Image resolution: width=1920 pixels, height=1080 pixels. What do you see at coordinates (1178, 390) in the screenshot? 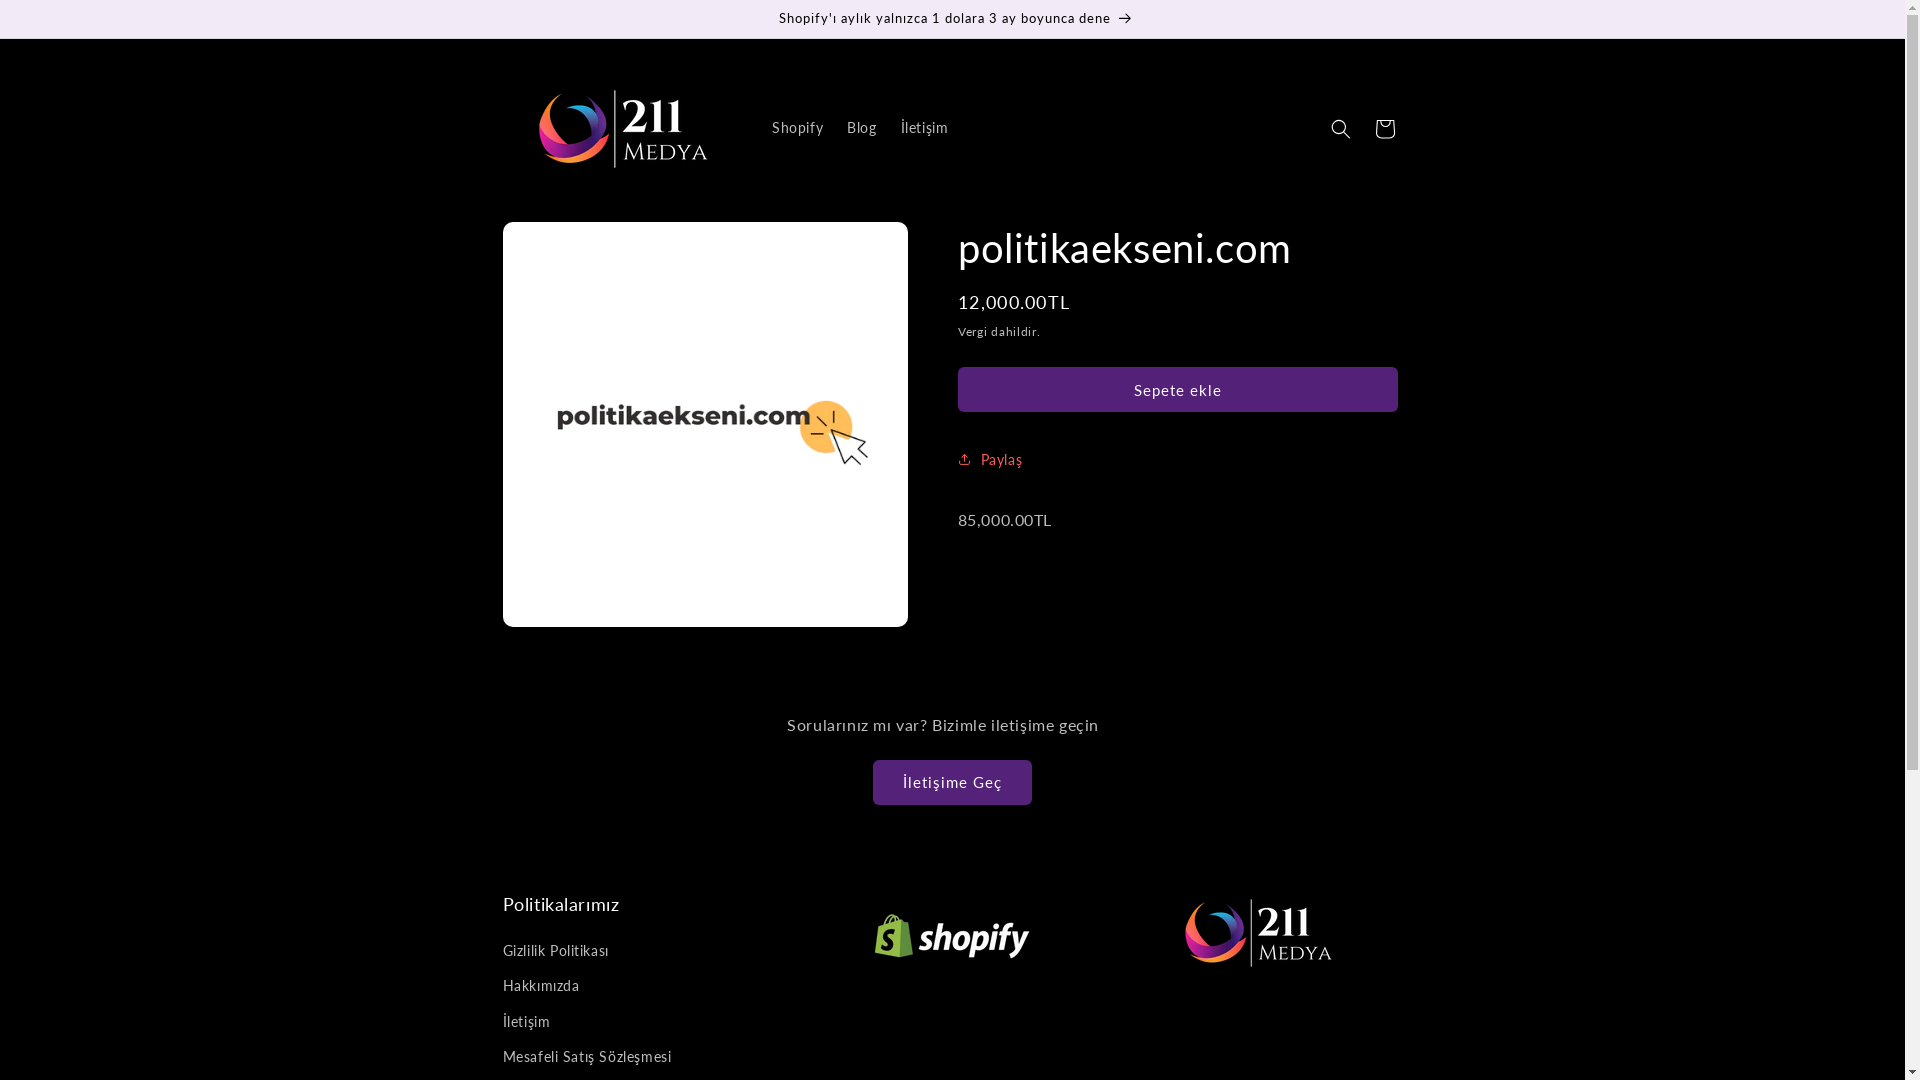
I see `Sepete ekle` at bounding box center [1178, 390].